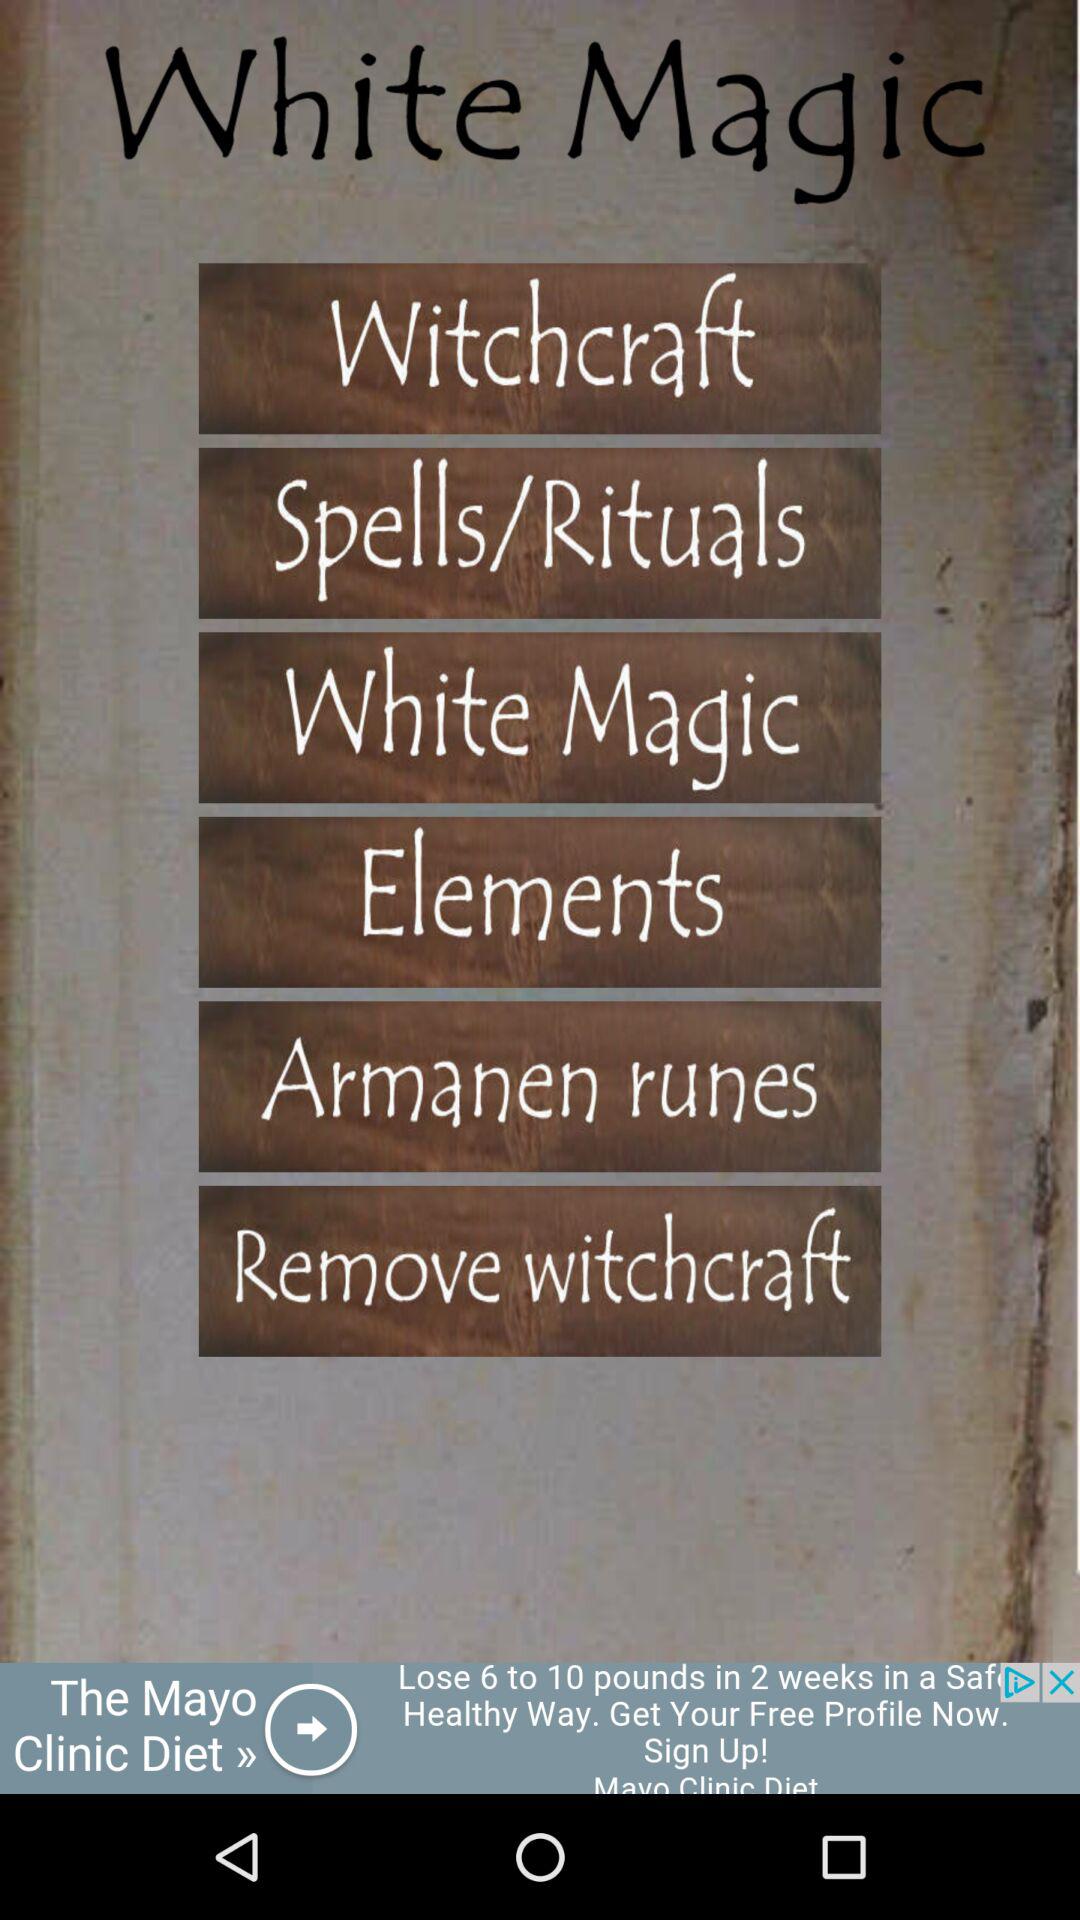  I want to click on spells rituals, so click(540, 532).